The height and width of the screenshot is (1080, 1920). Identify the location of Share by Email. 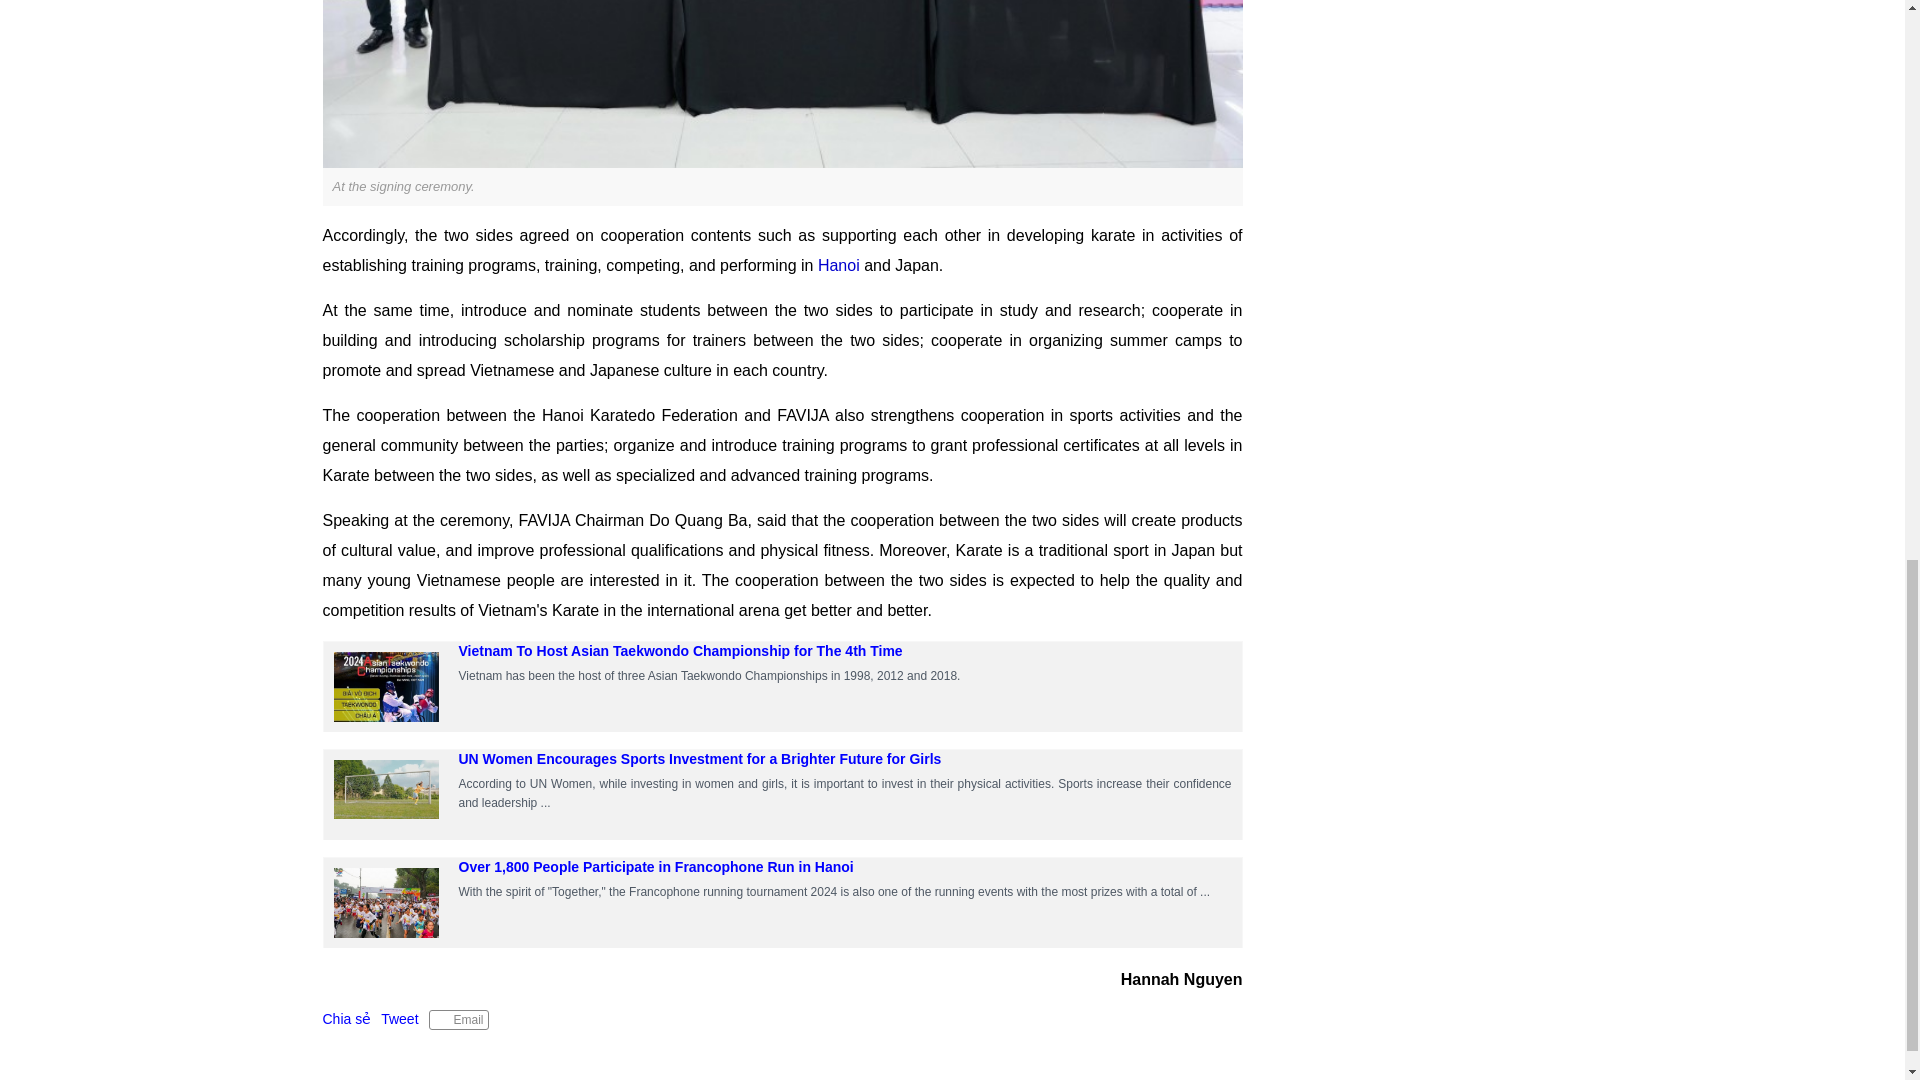
(458, 1020).